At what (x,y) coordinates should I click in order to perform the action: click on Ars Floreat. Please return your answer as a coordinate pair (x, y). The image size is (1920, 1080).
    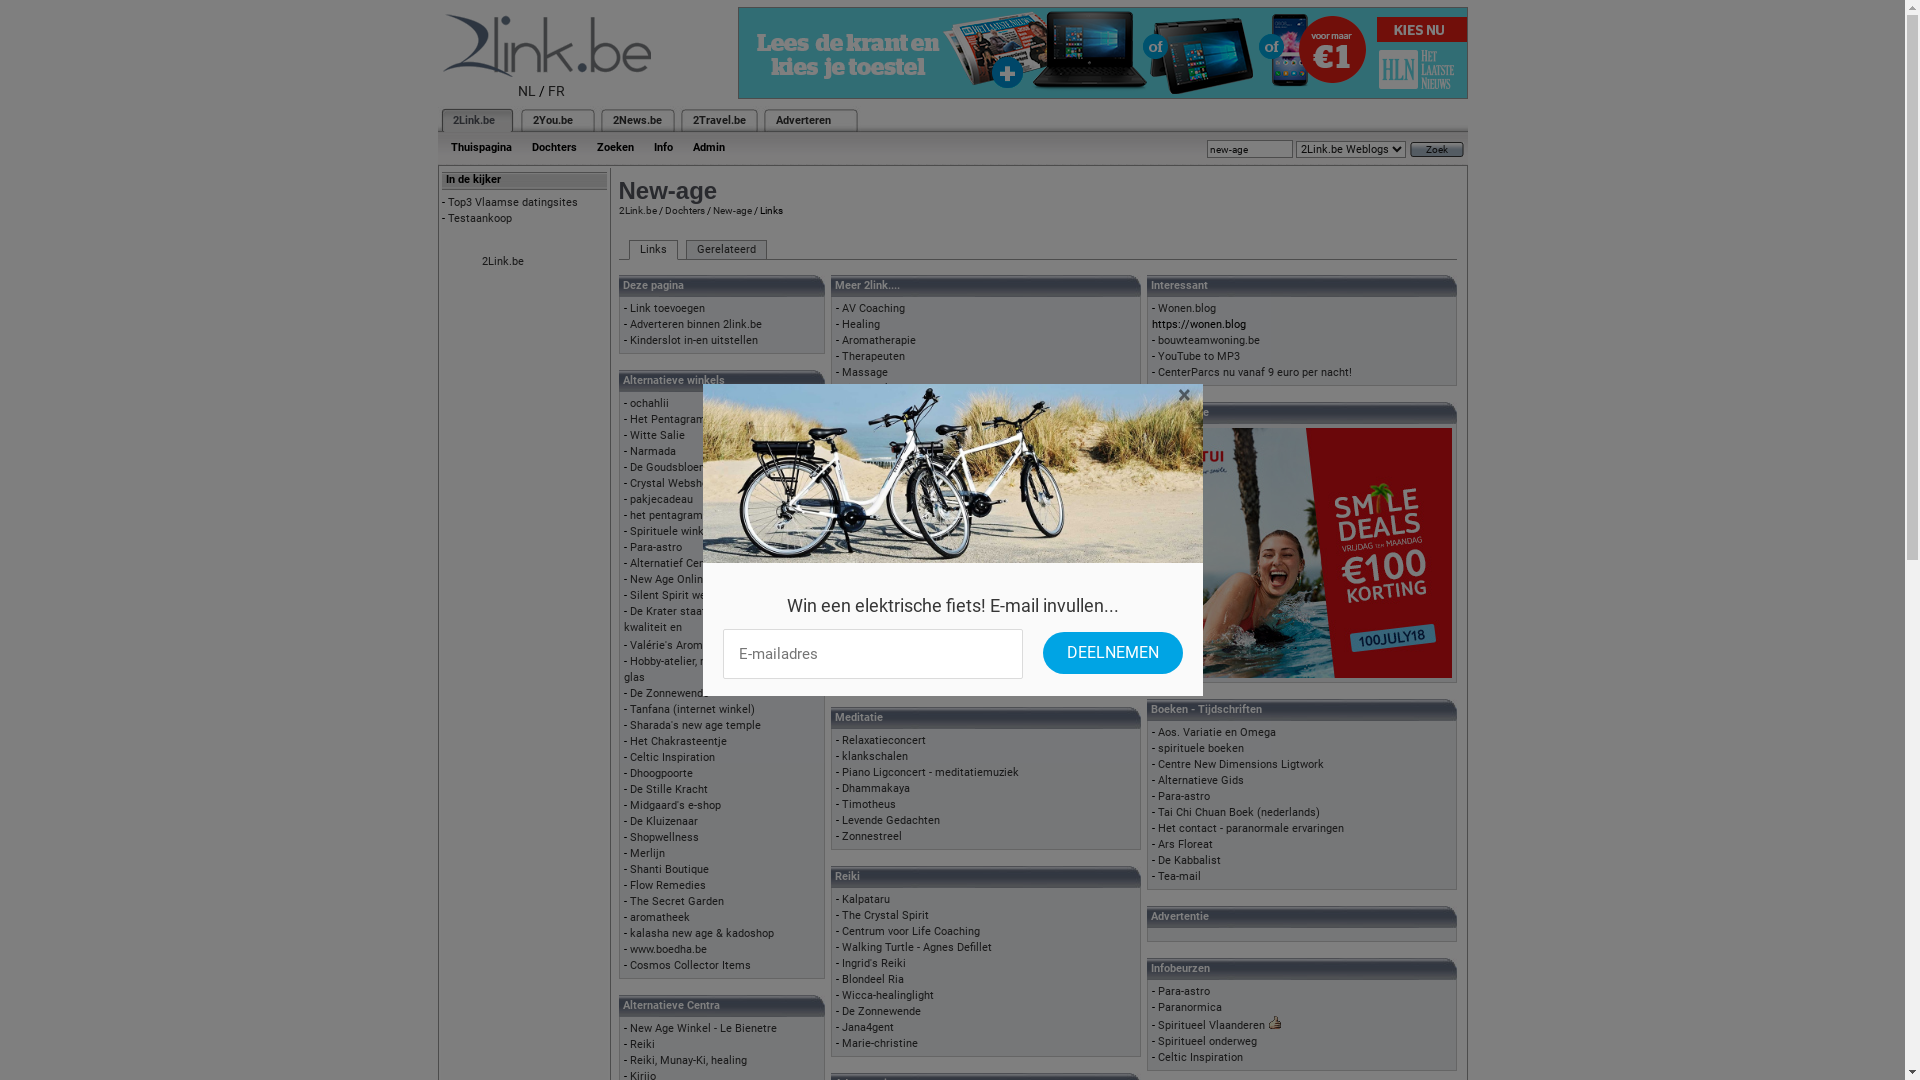
    Looking at the image, I should click on (1186, 844).